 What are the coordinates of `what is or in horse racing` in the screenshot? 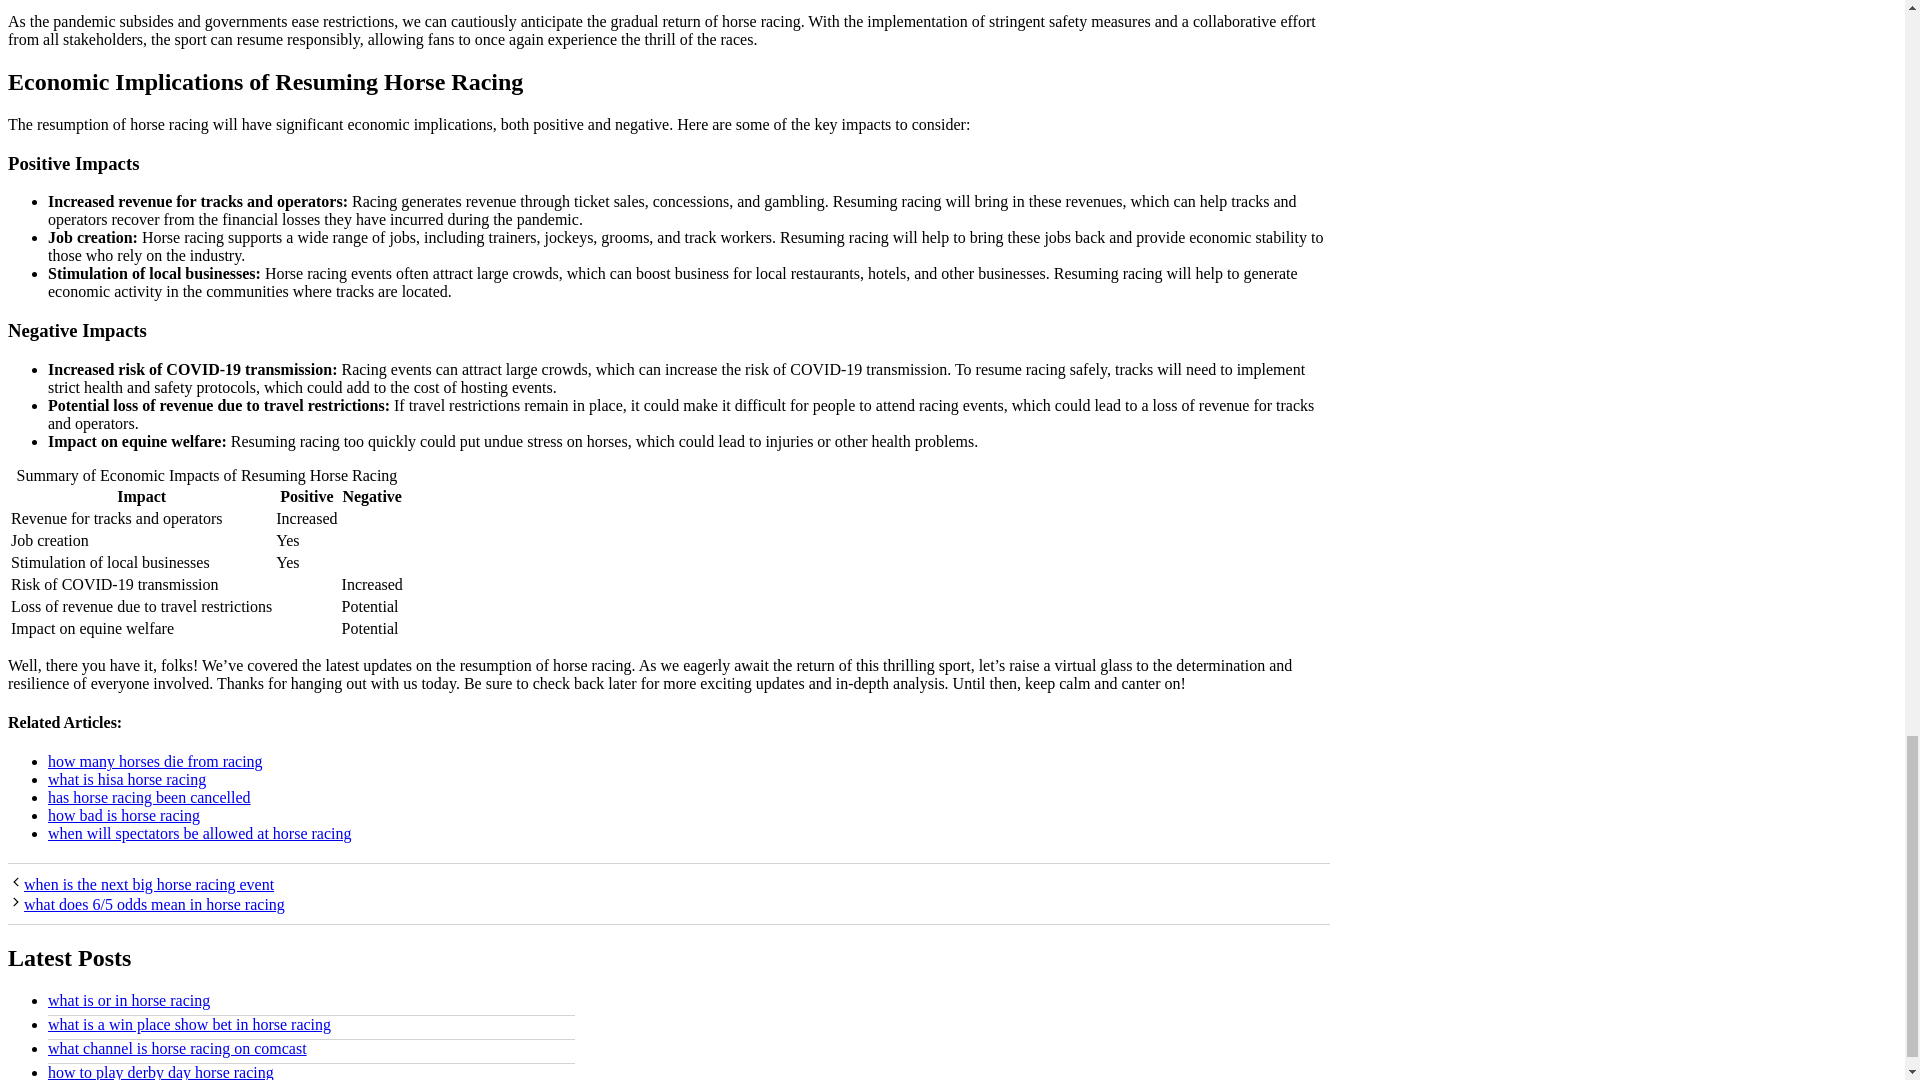 It's located at (128, 1000).